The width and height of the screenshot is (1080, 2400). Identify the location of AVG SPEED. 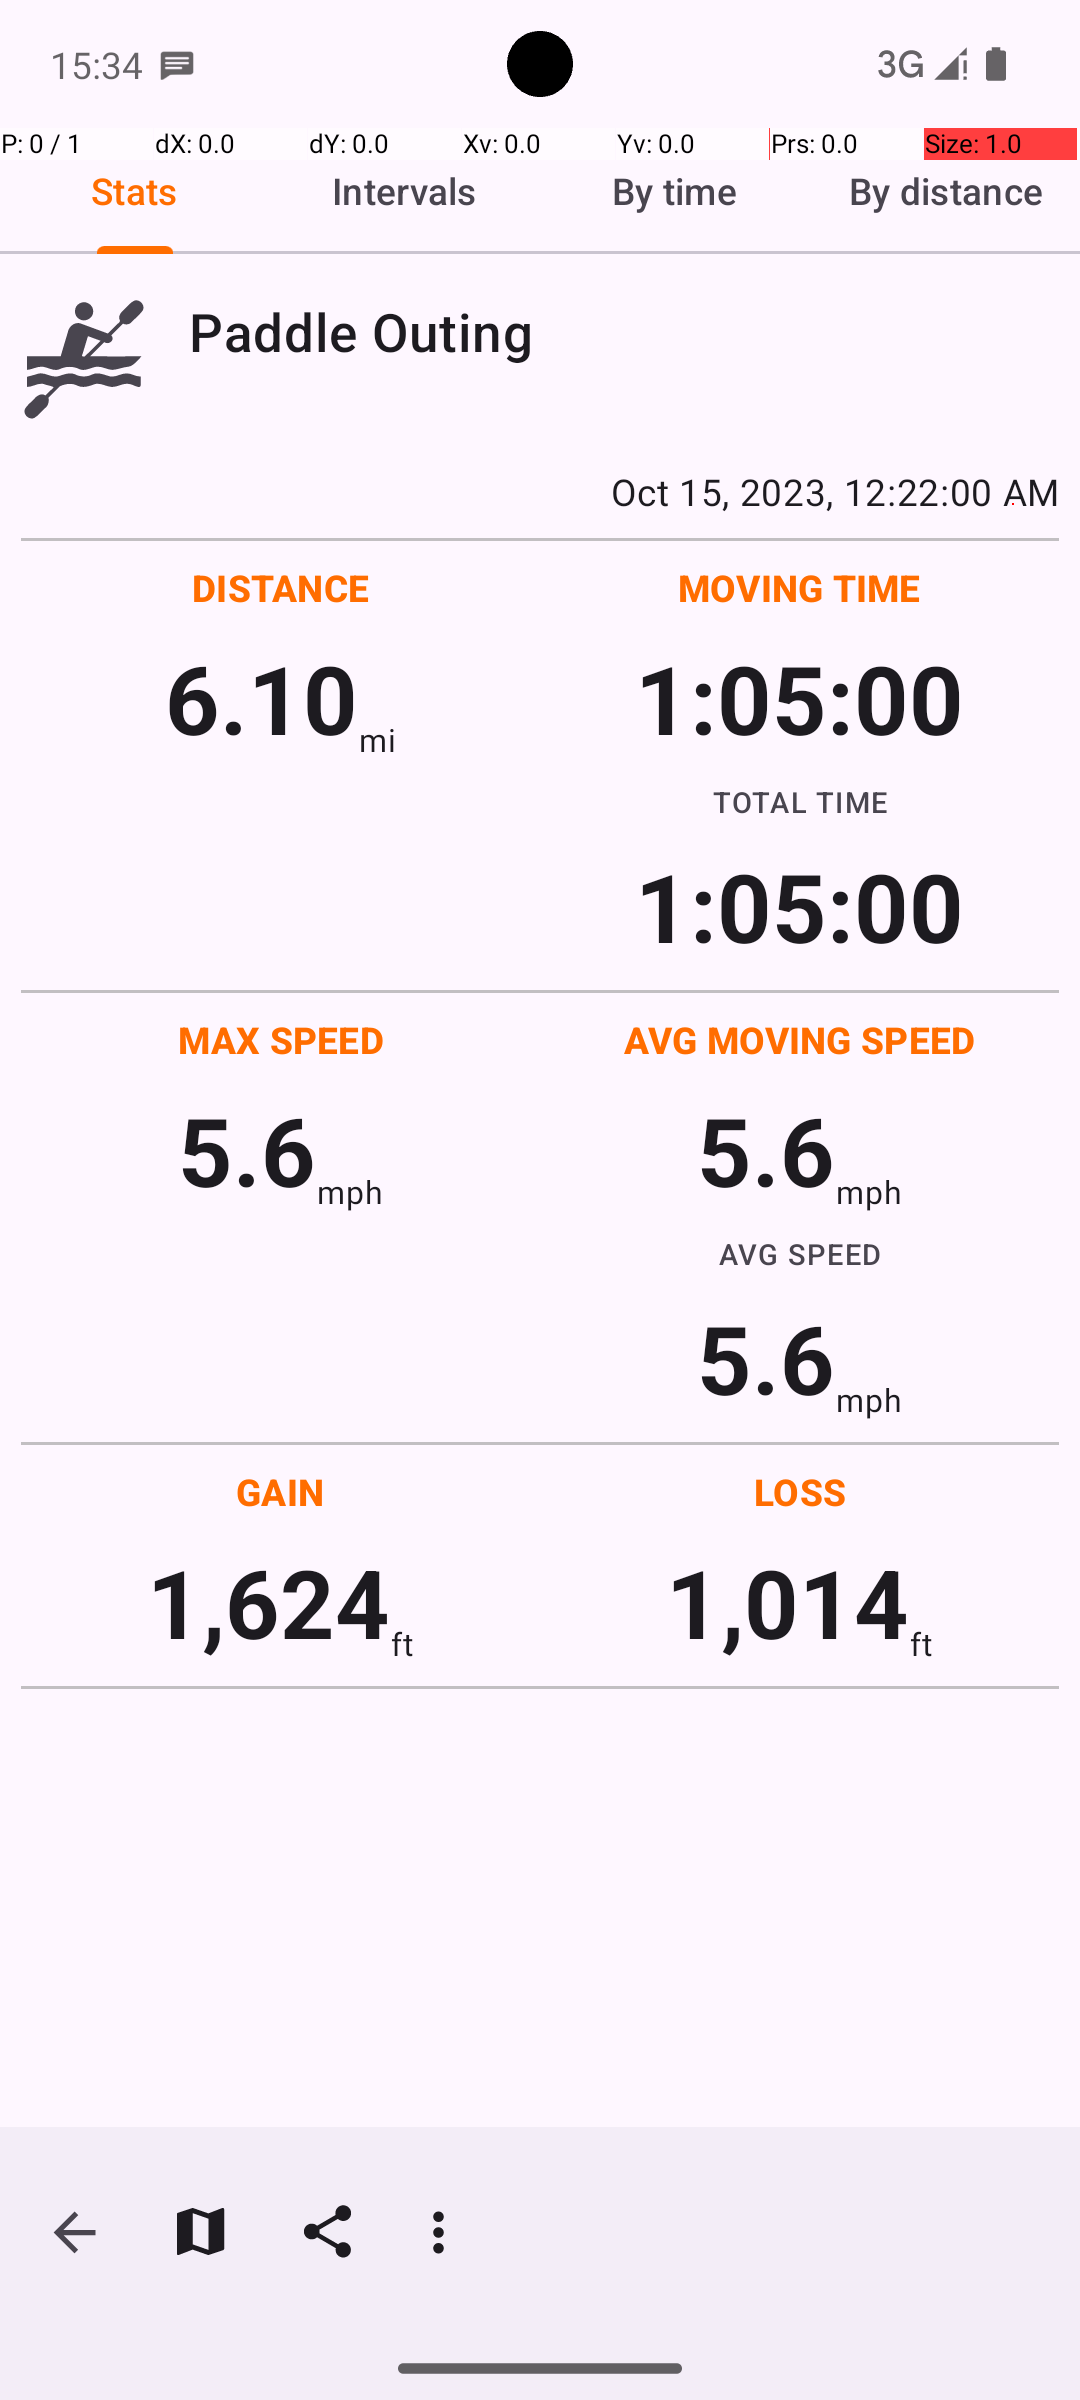
(800, 1254).